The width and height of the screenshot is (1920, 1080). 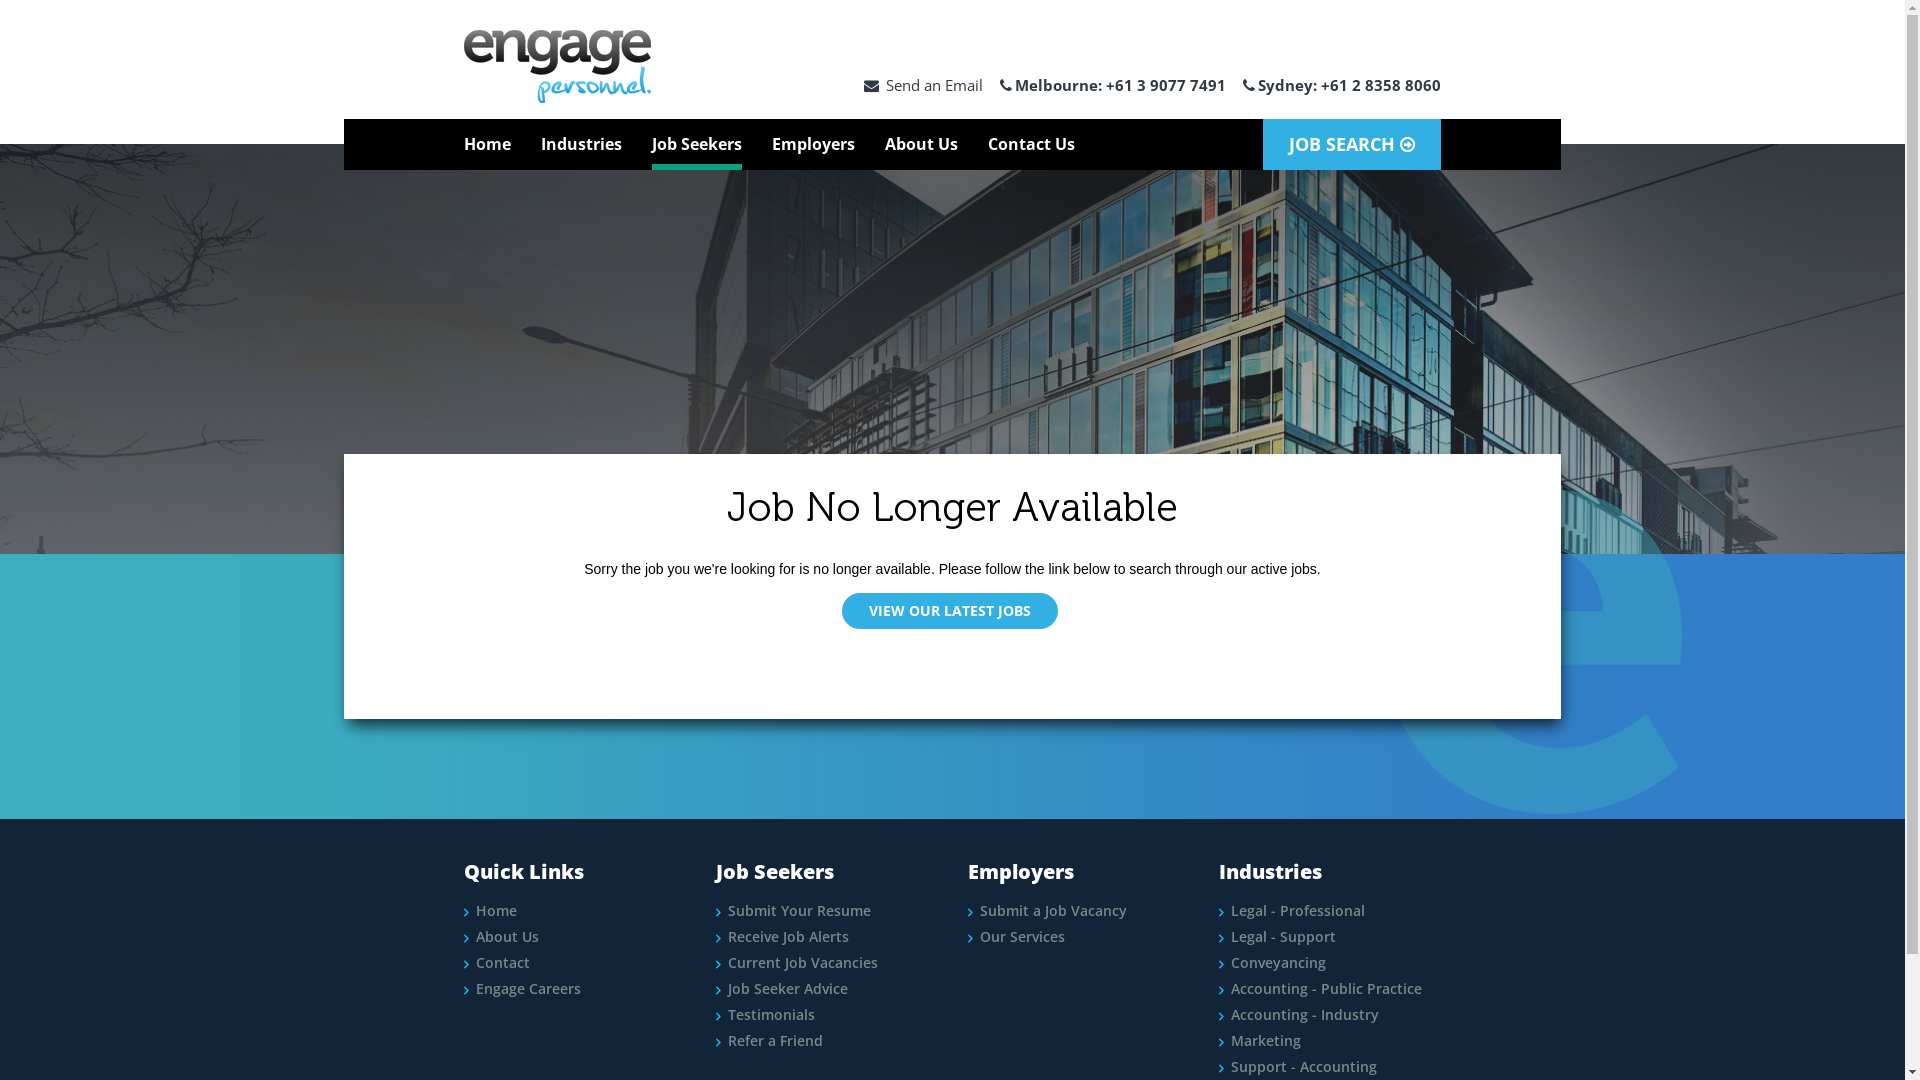 What do you see at coordinates (1292, 911) in the screenshot?
I see `Legal - Professional` at bounding box center [1292, 911].